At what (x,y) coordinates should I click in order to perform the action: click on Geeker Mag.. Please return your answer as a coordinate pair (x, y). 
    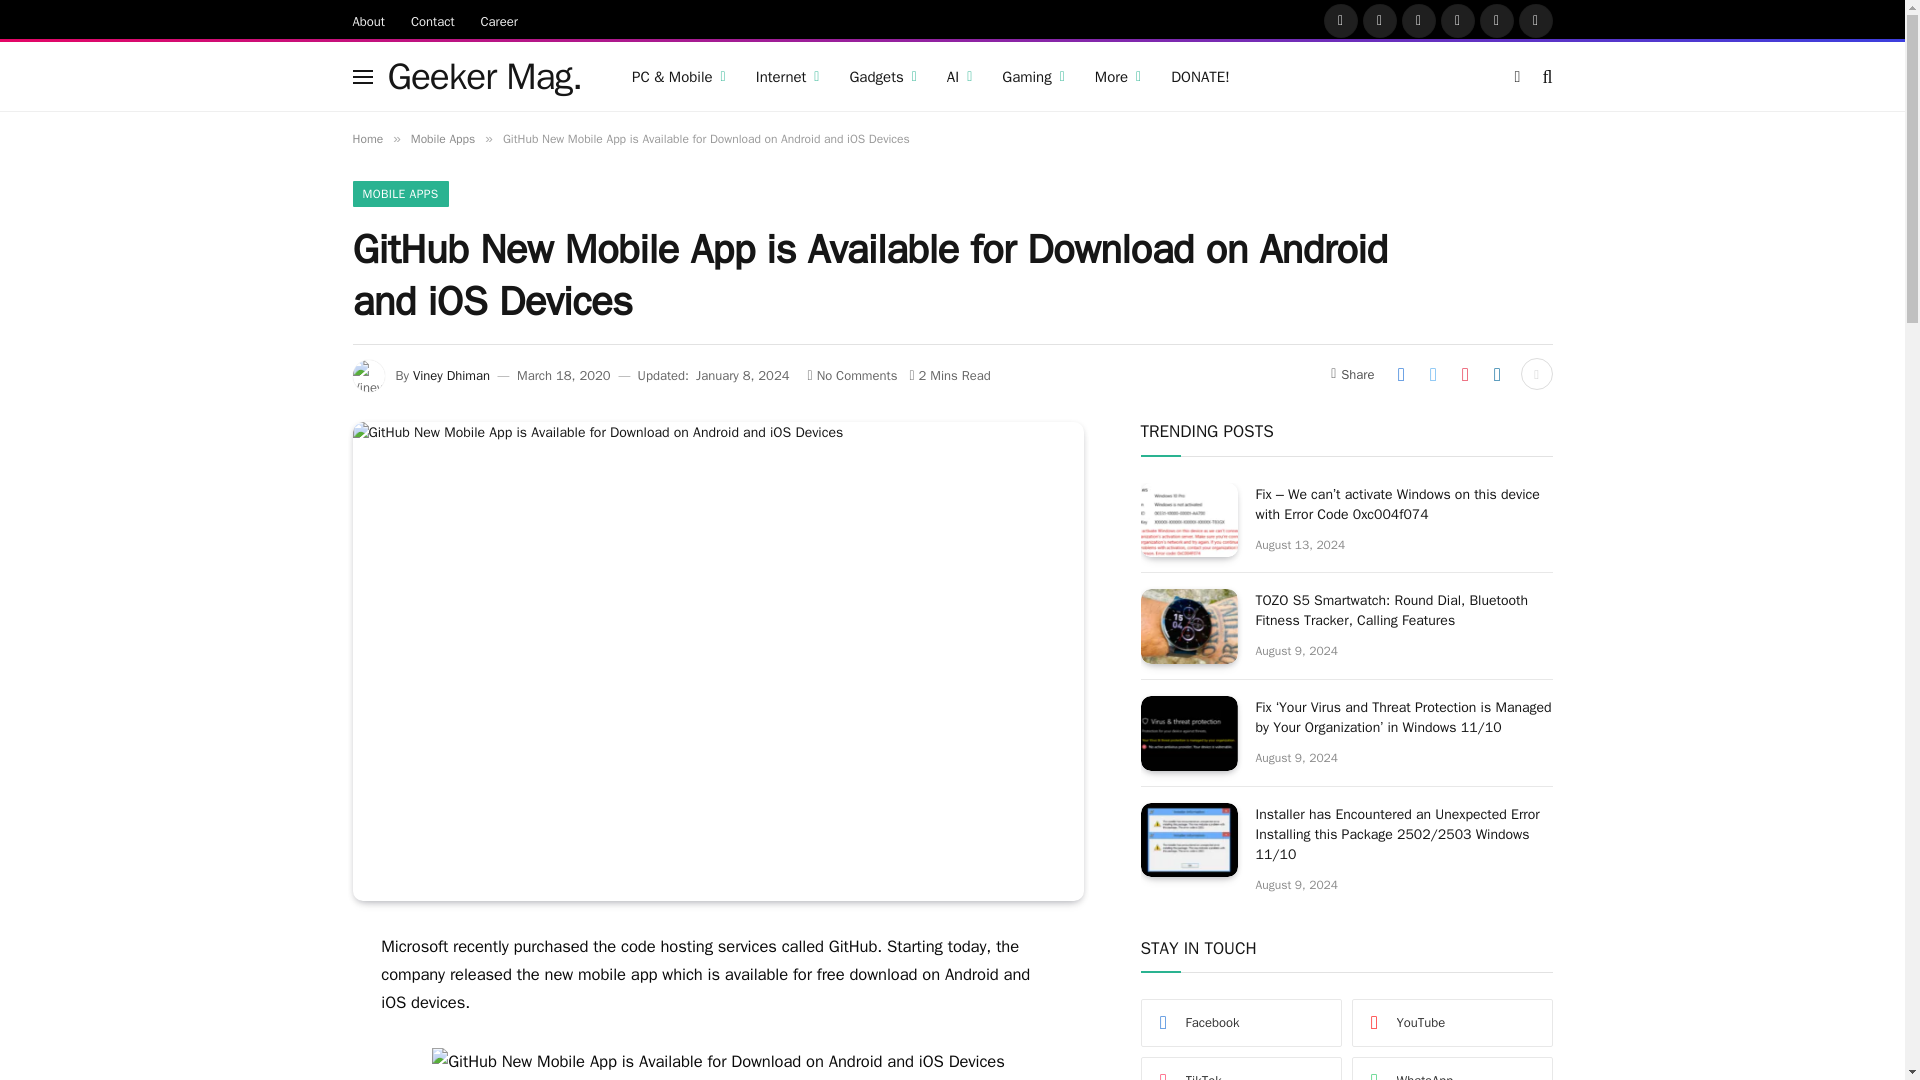
    Looking at the image, I should click on (485, 76).